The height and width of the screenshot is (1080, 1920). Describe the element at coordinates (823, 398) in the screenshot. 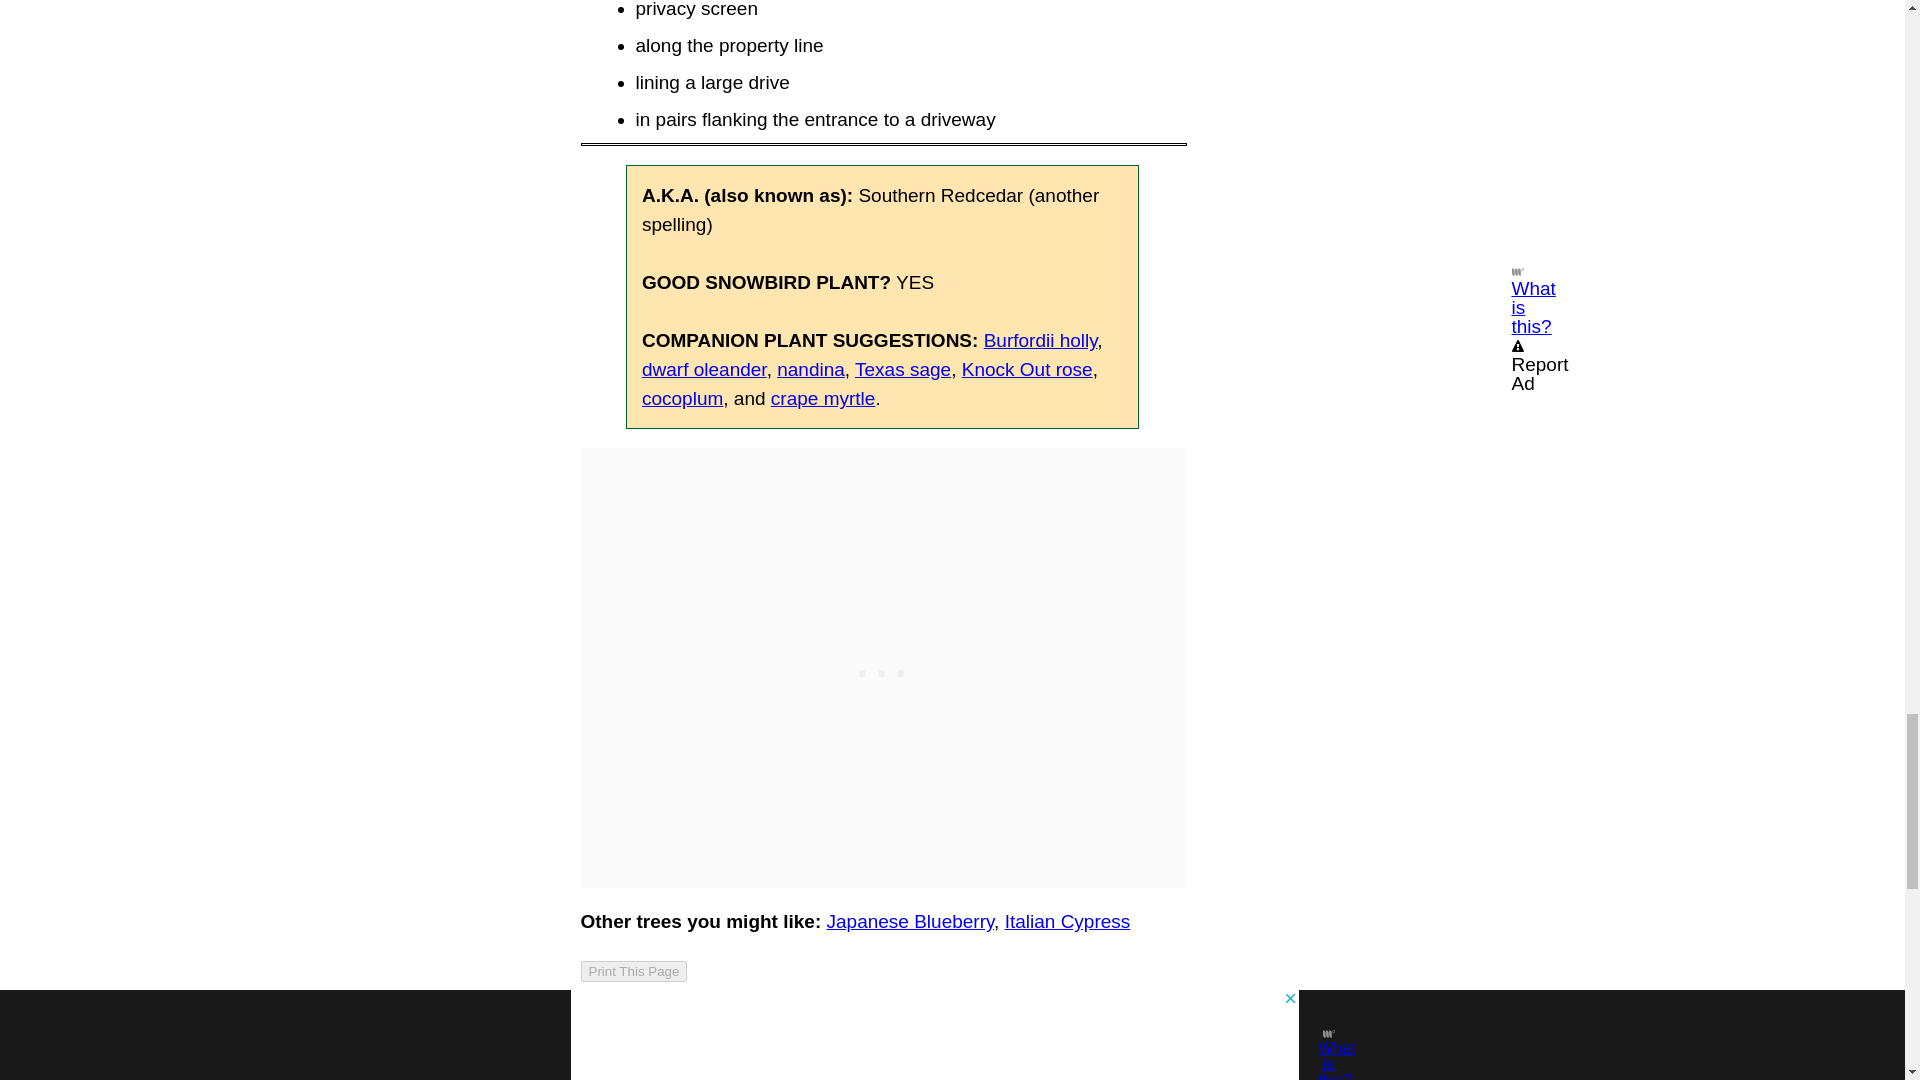

I see `crape myrtle` at that location.